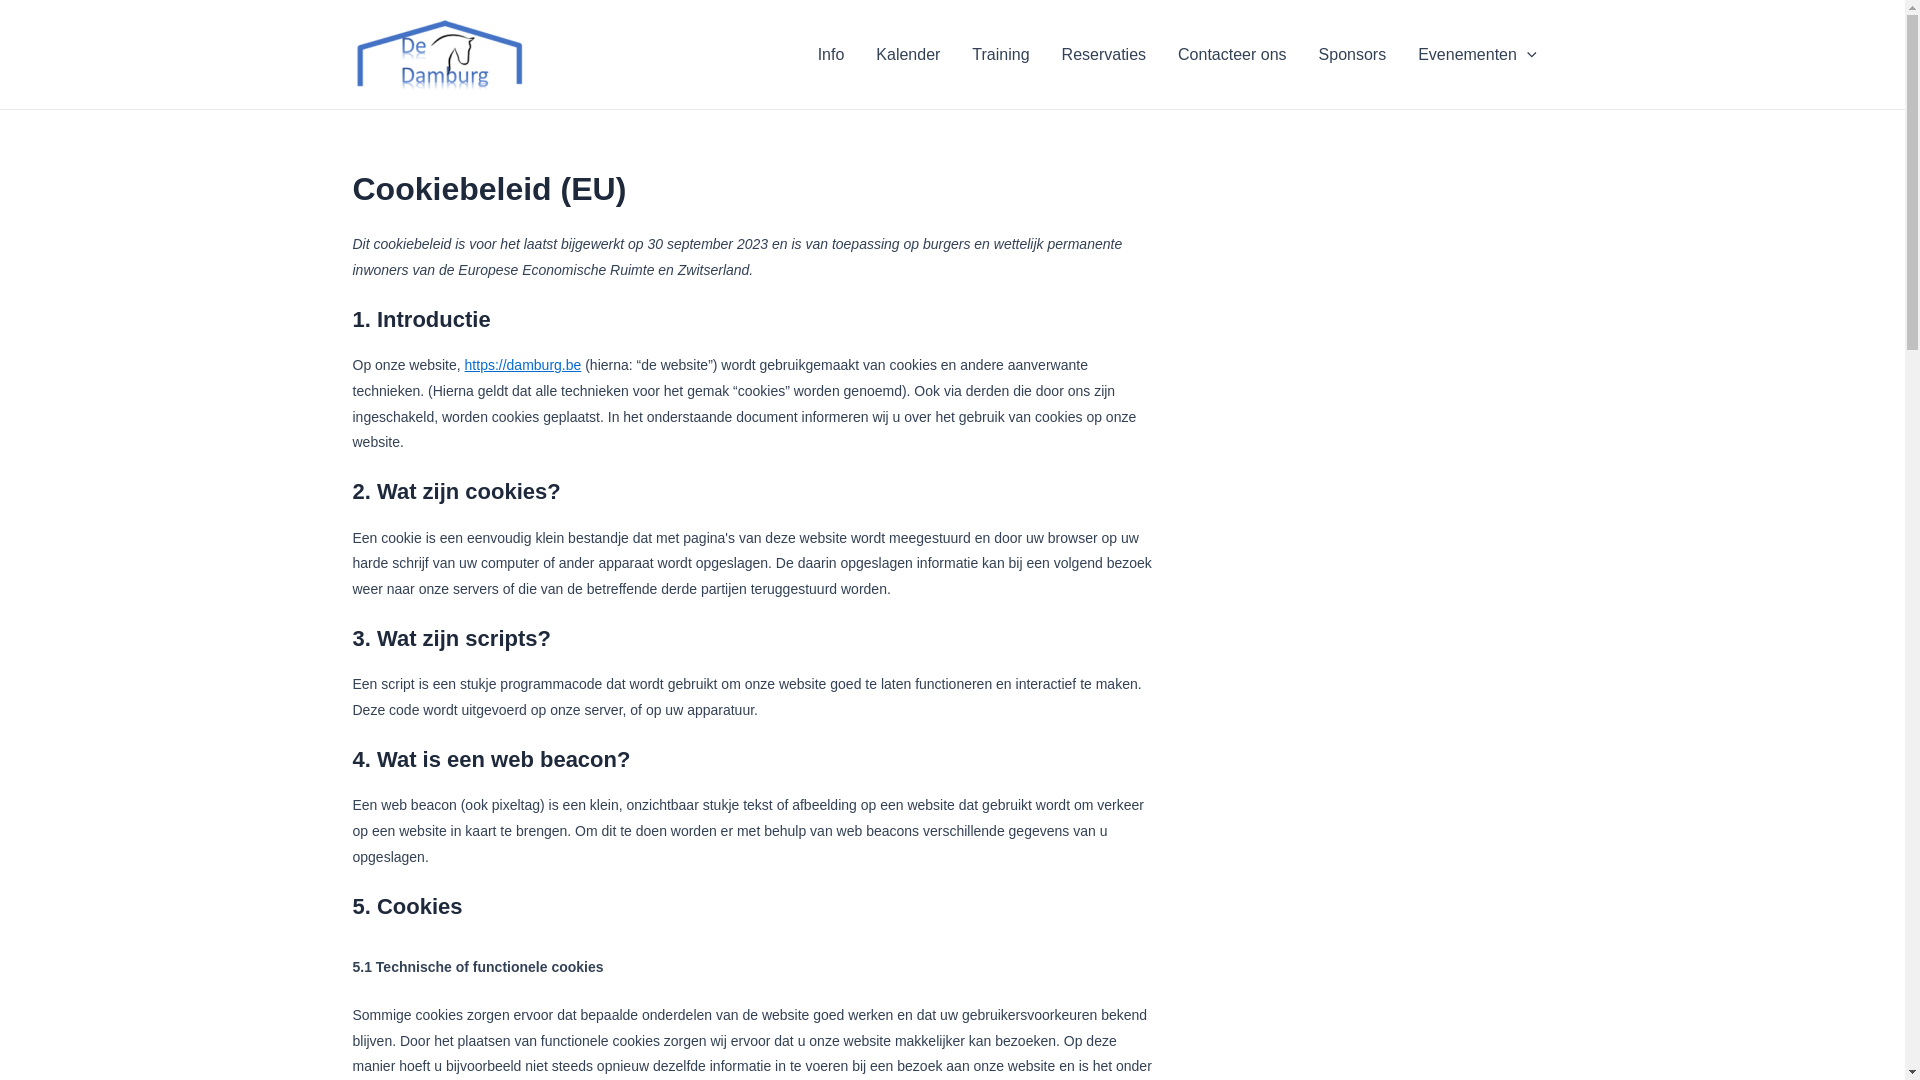 The height and width of the screenshot is (1080, 1920). What do you see at coordinates (1000, 54) in the screenshot?
I see `Training` at bounding box center [1000, 54].